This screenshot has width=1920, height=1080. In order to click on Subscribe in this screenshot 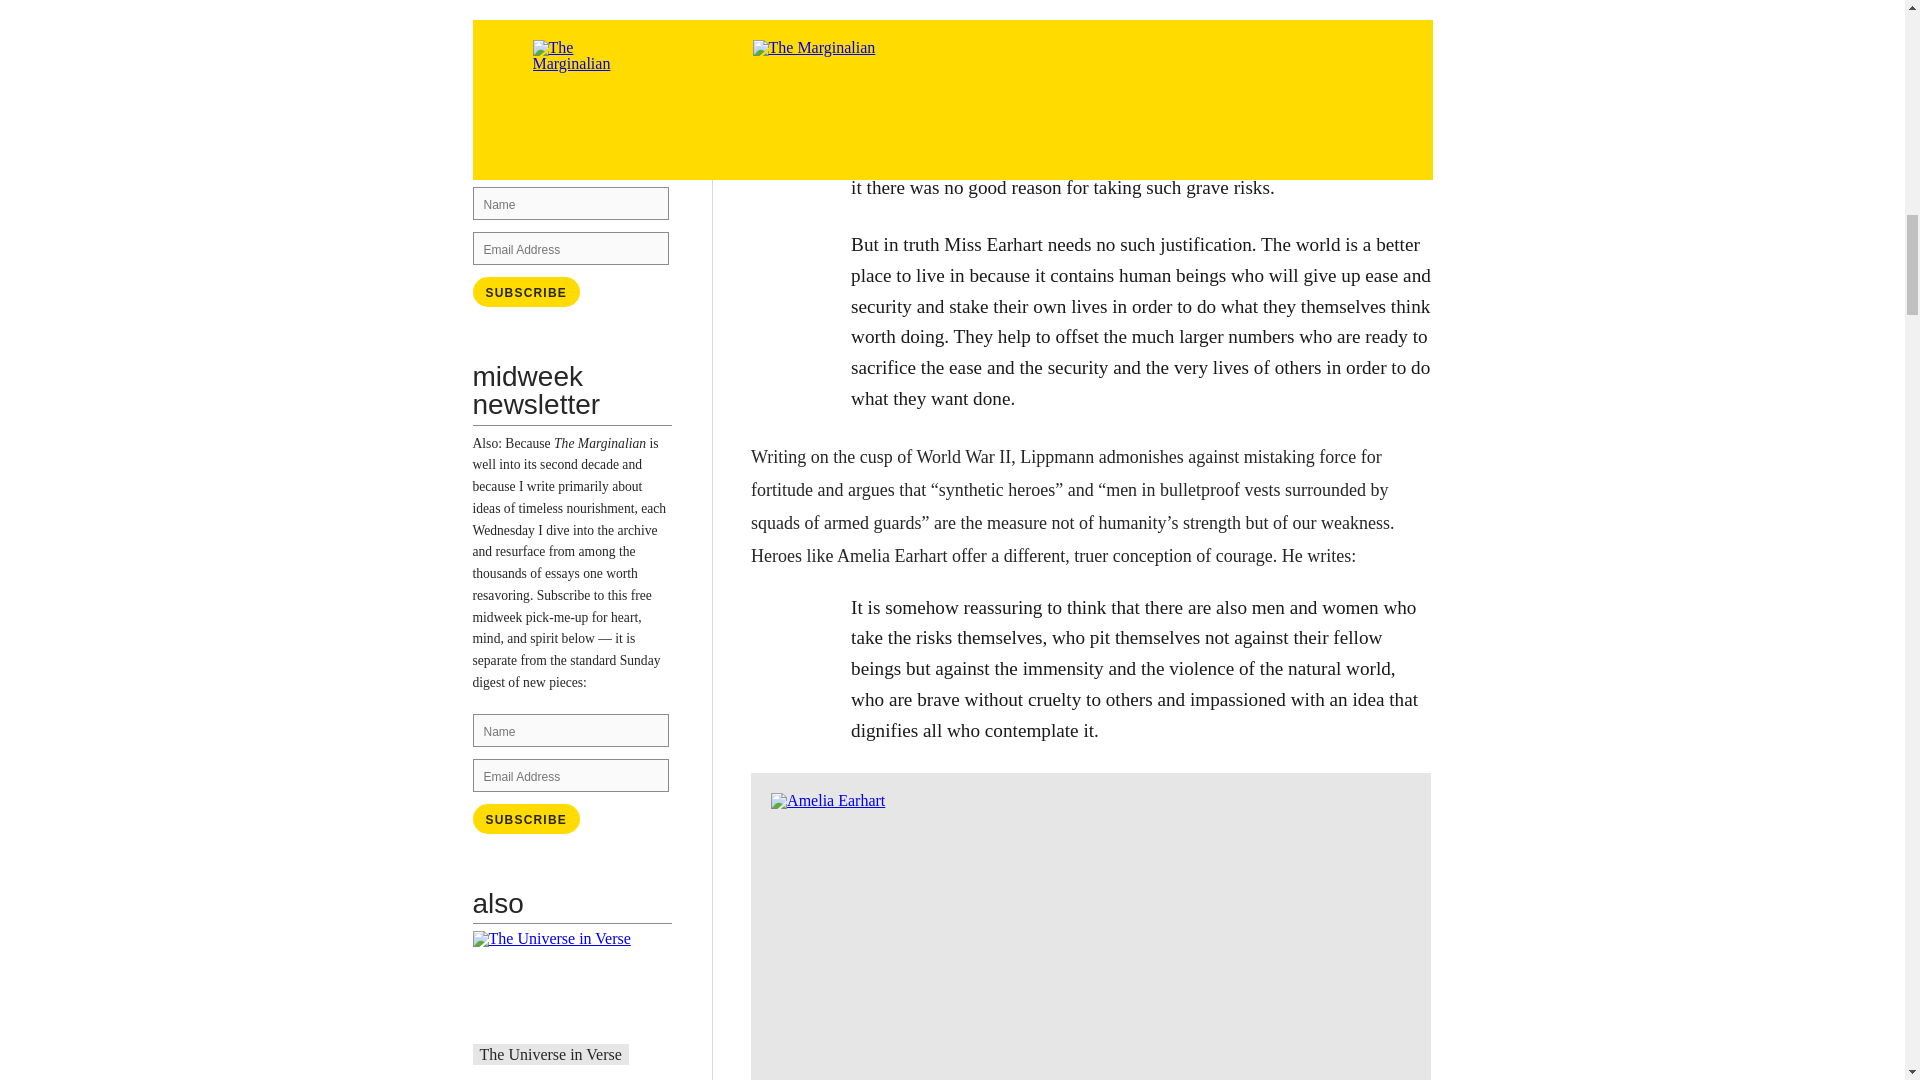, I will do `click(526, 291)`.